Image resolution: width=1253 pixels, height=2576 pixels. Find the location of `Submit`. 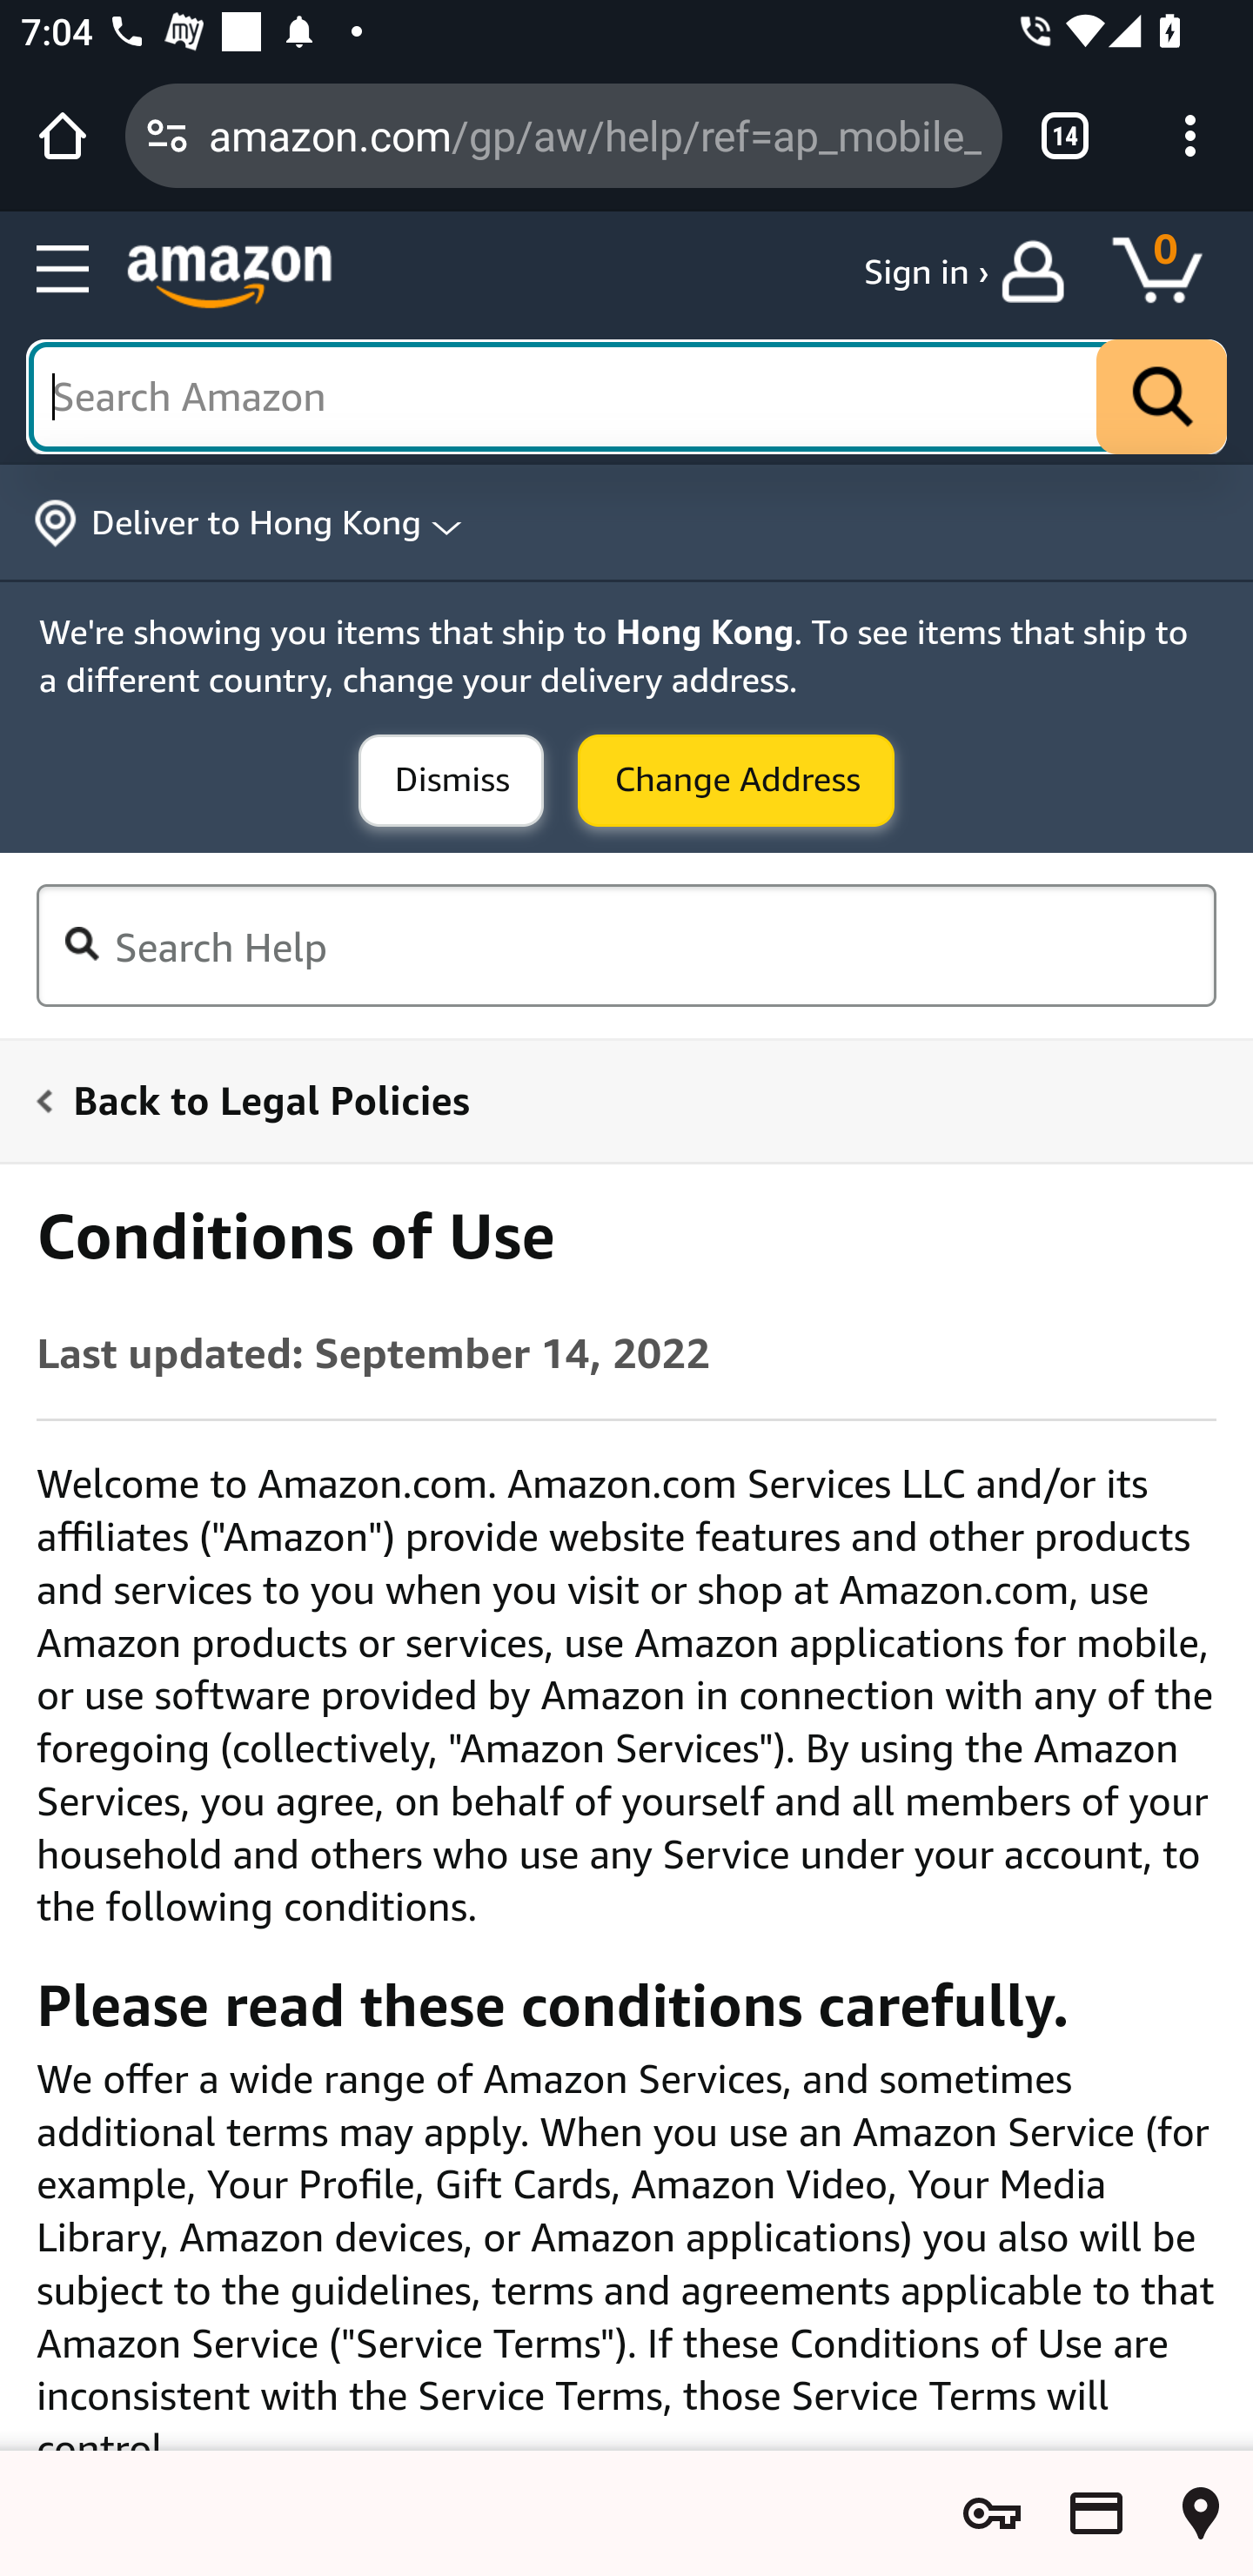

Submit is located at coordinates (735, 780).